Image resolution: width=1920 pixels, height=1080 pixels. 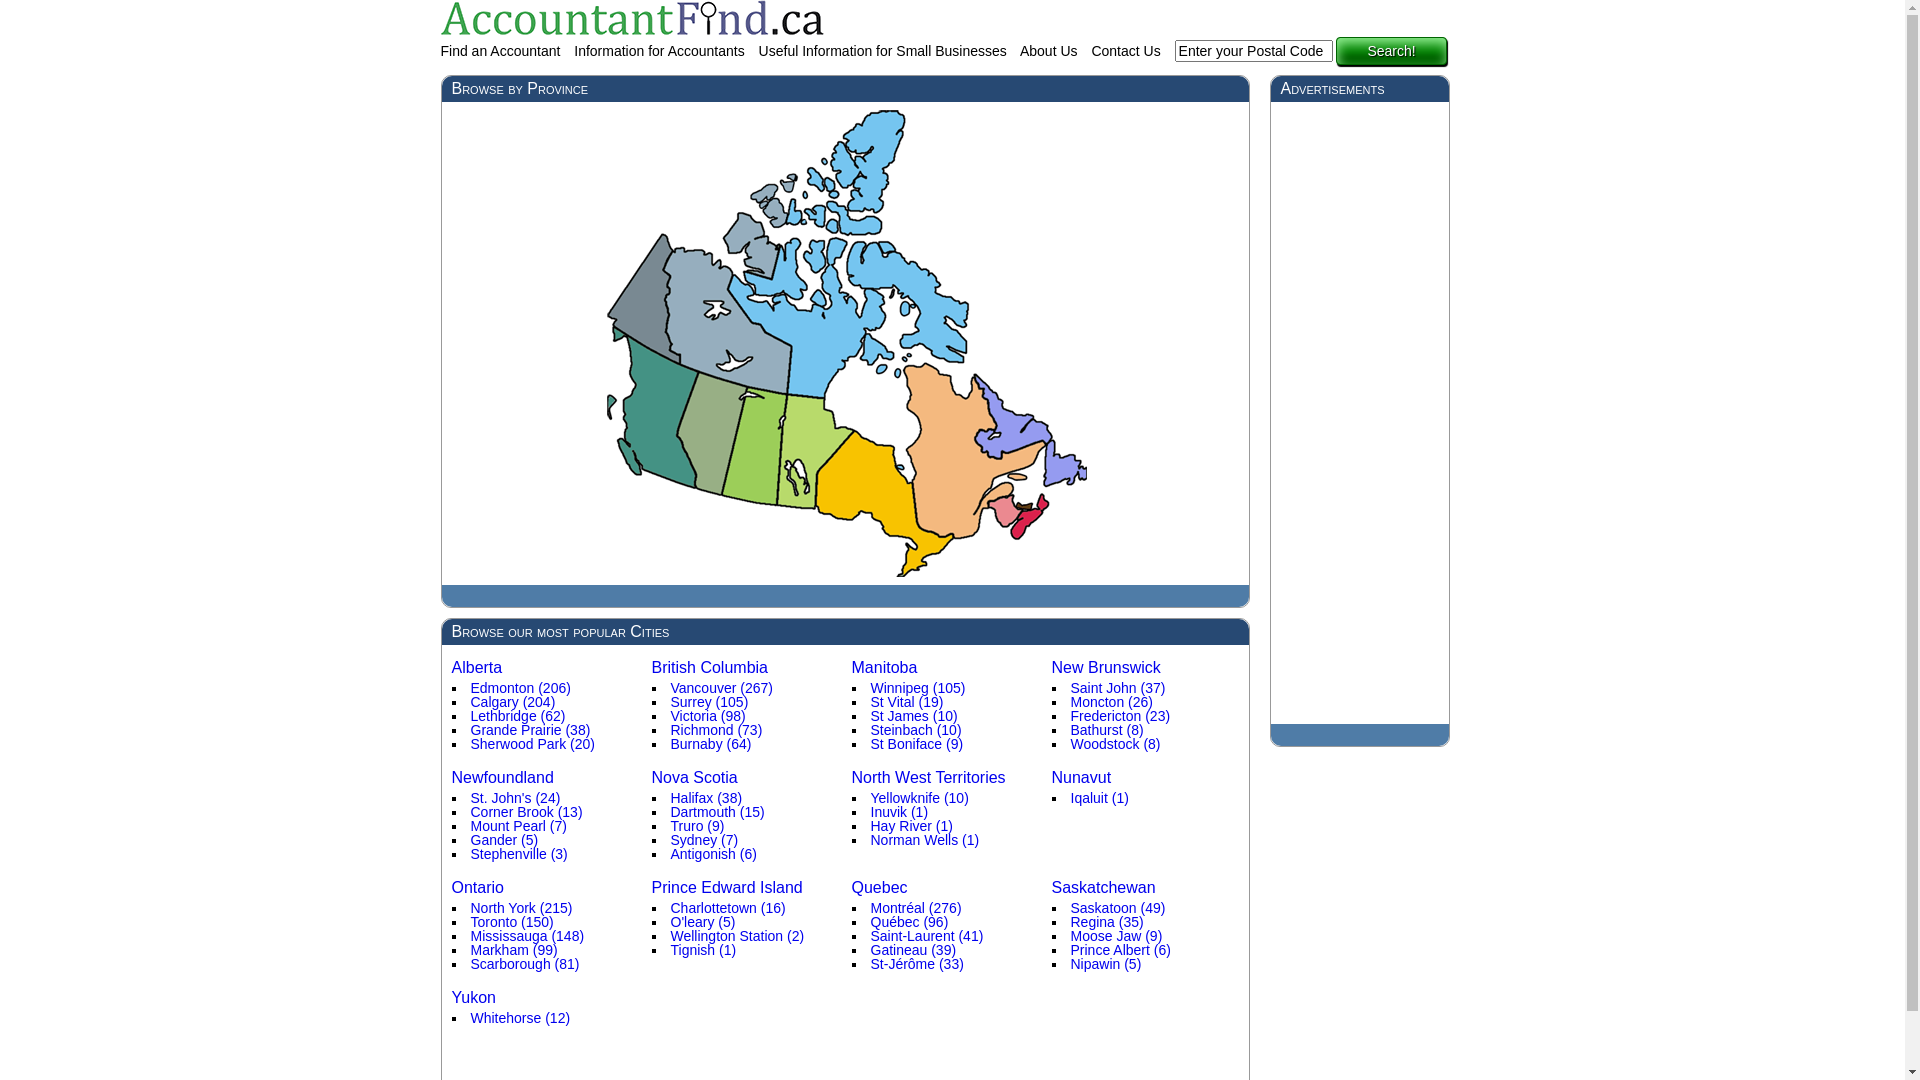 What do you see at coordinates (697, 828) in the screenshot?
I see `Truro (9)` at bounding box center [697, 828].